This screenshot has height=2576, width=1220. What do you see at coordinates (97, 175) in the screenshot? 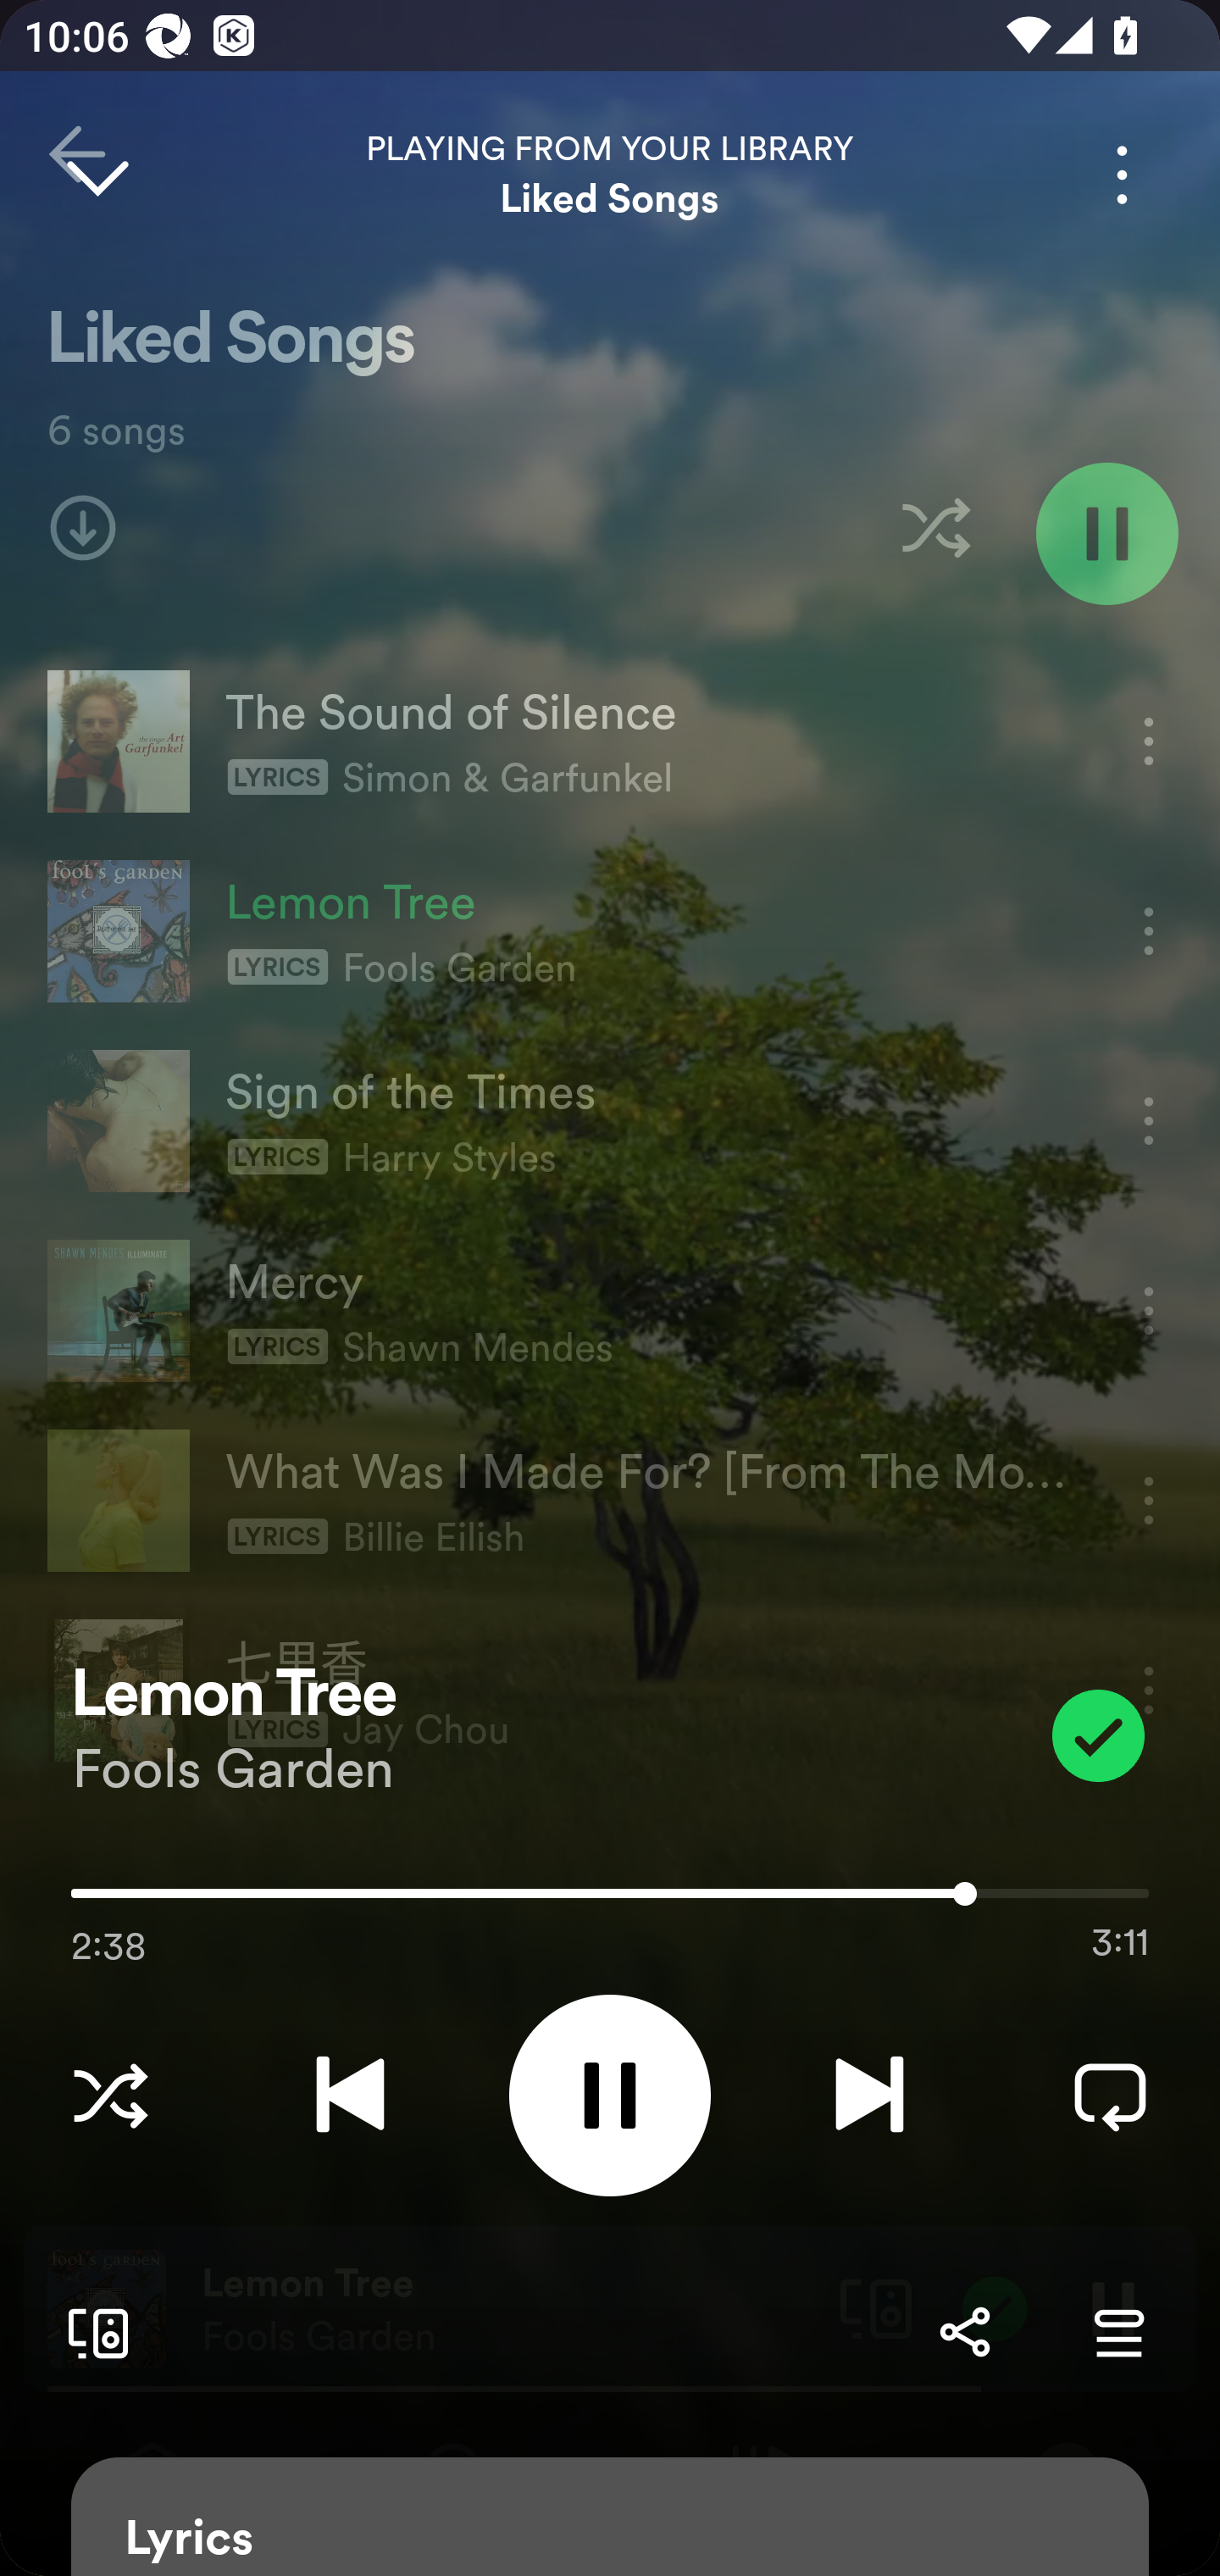
I see `Close` at bounding box center [97, 175].